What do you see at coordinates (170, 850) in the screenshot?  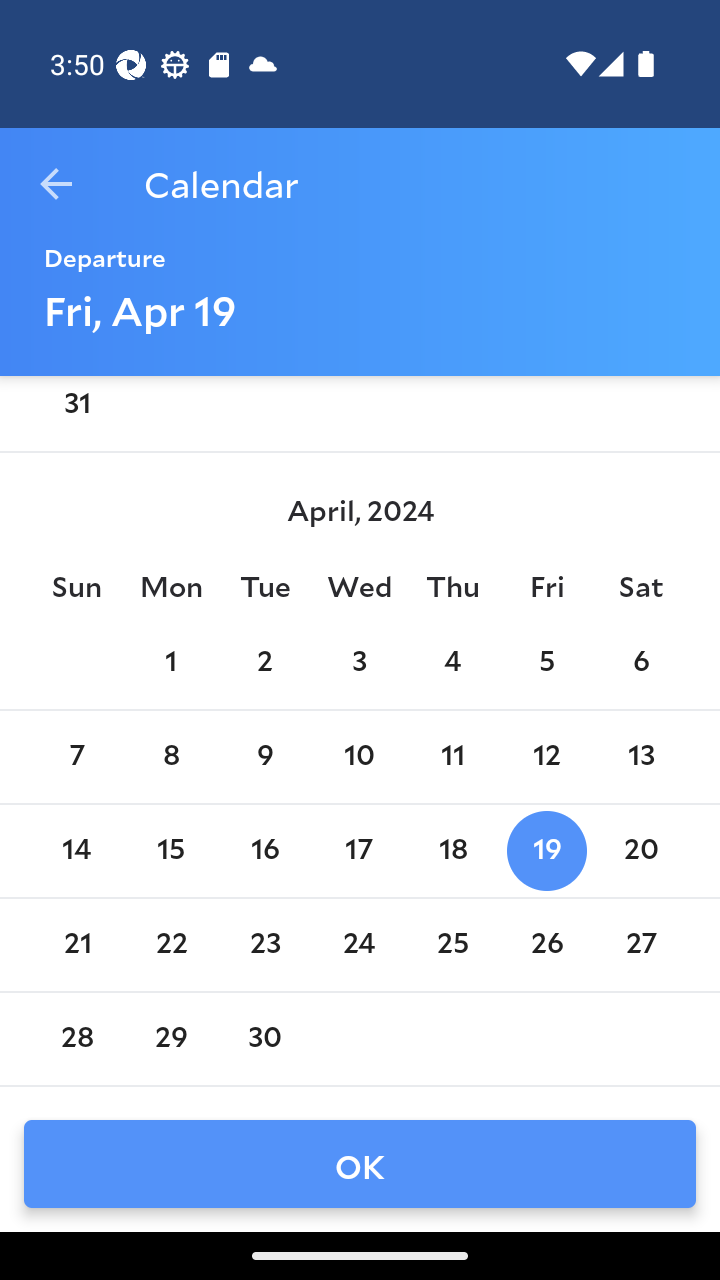 I see `15` at bounding box center [170, 850].